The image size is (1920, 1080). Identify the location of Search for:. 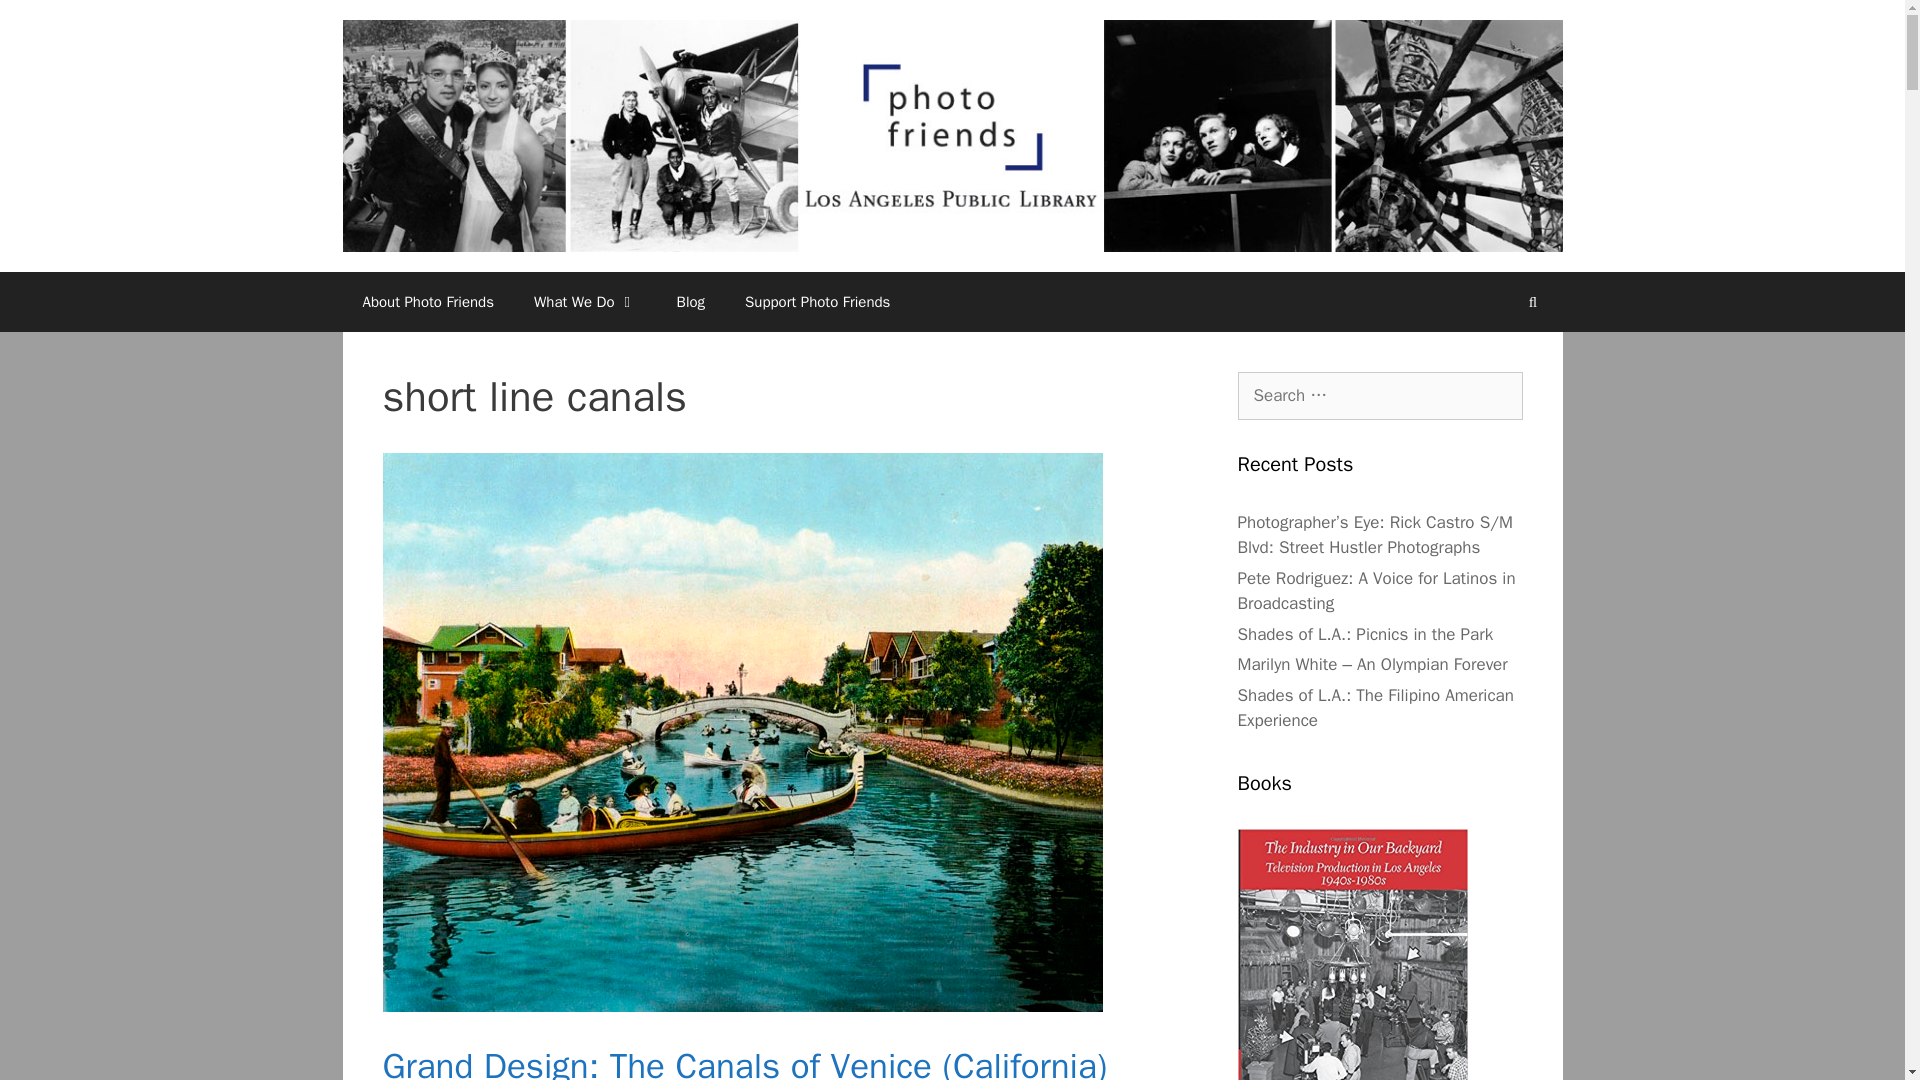
(1380, 396).